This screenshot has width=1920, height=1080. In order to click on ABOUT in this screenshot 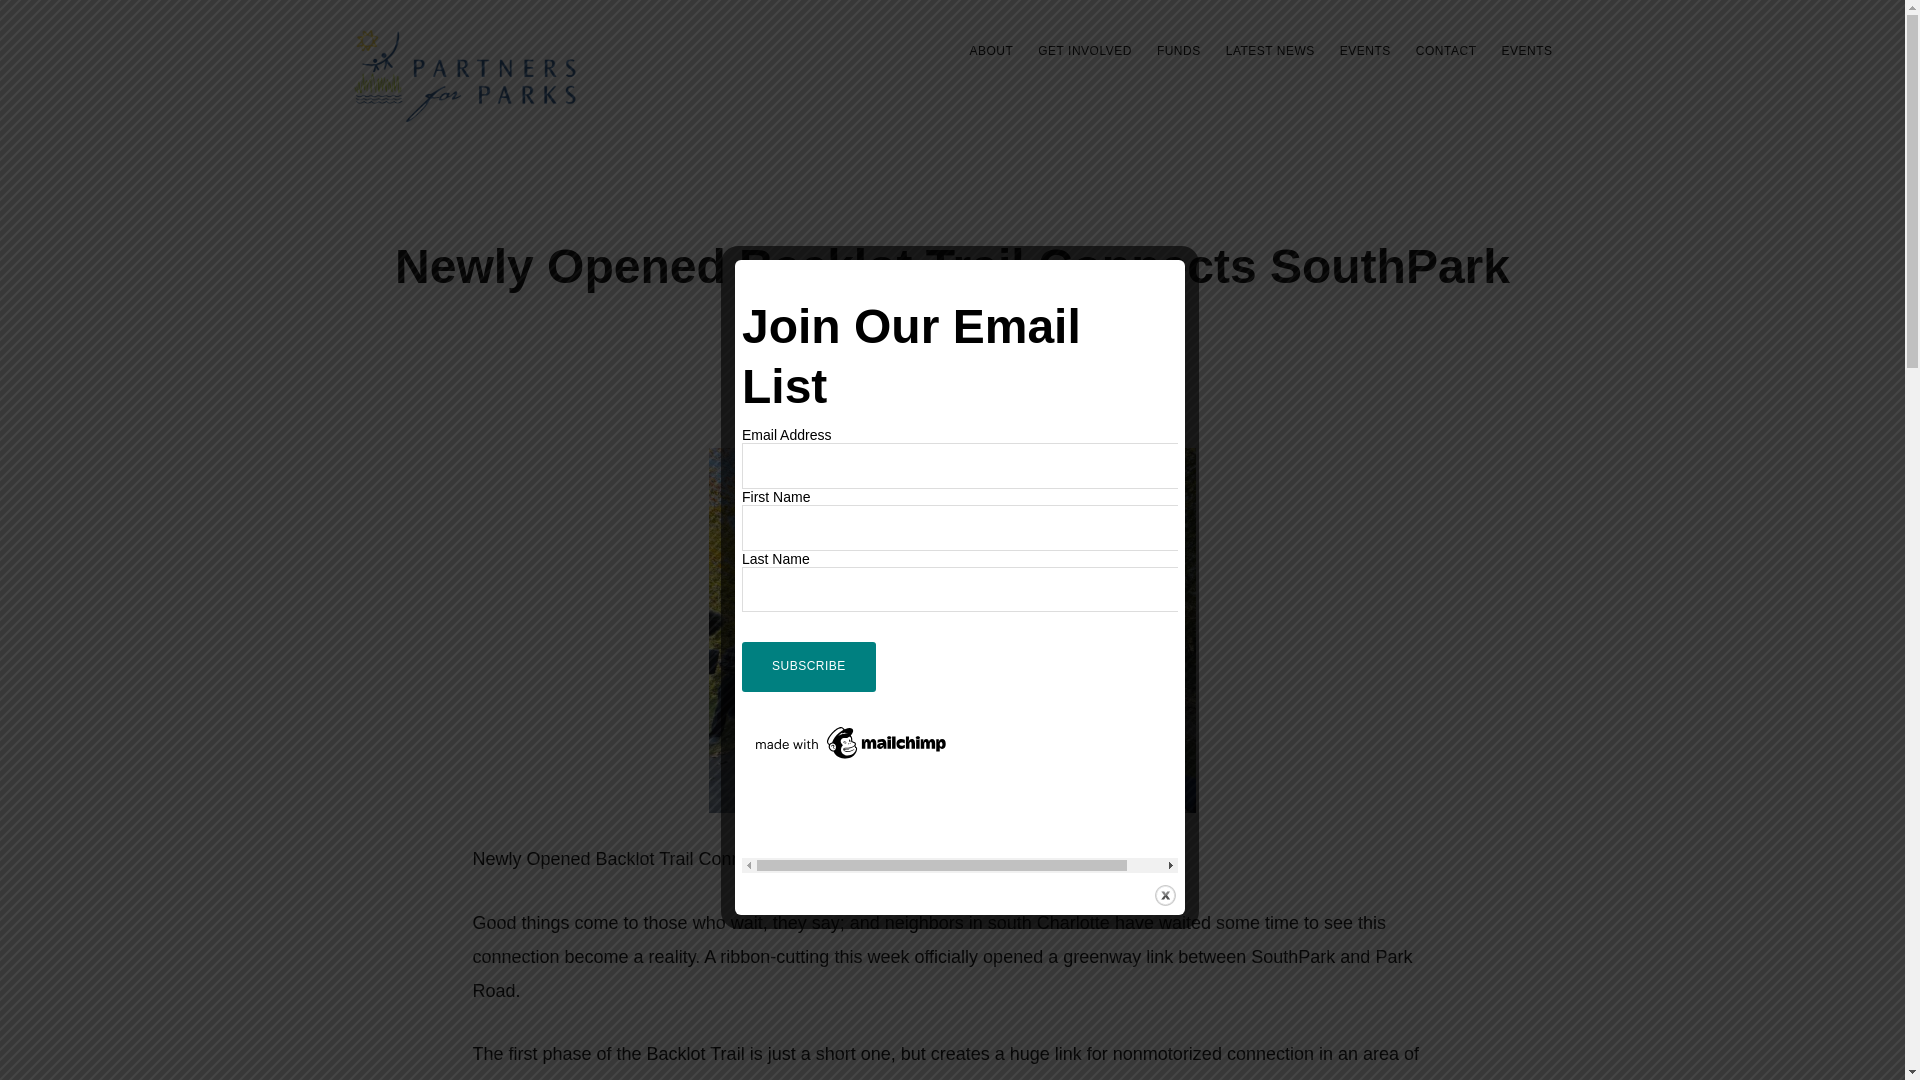, I will do `click(990, 50)`.